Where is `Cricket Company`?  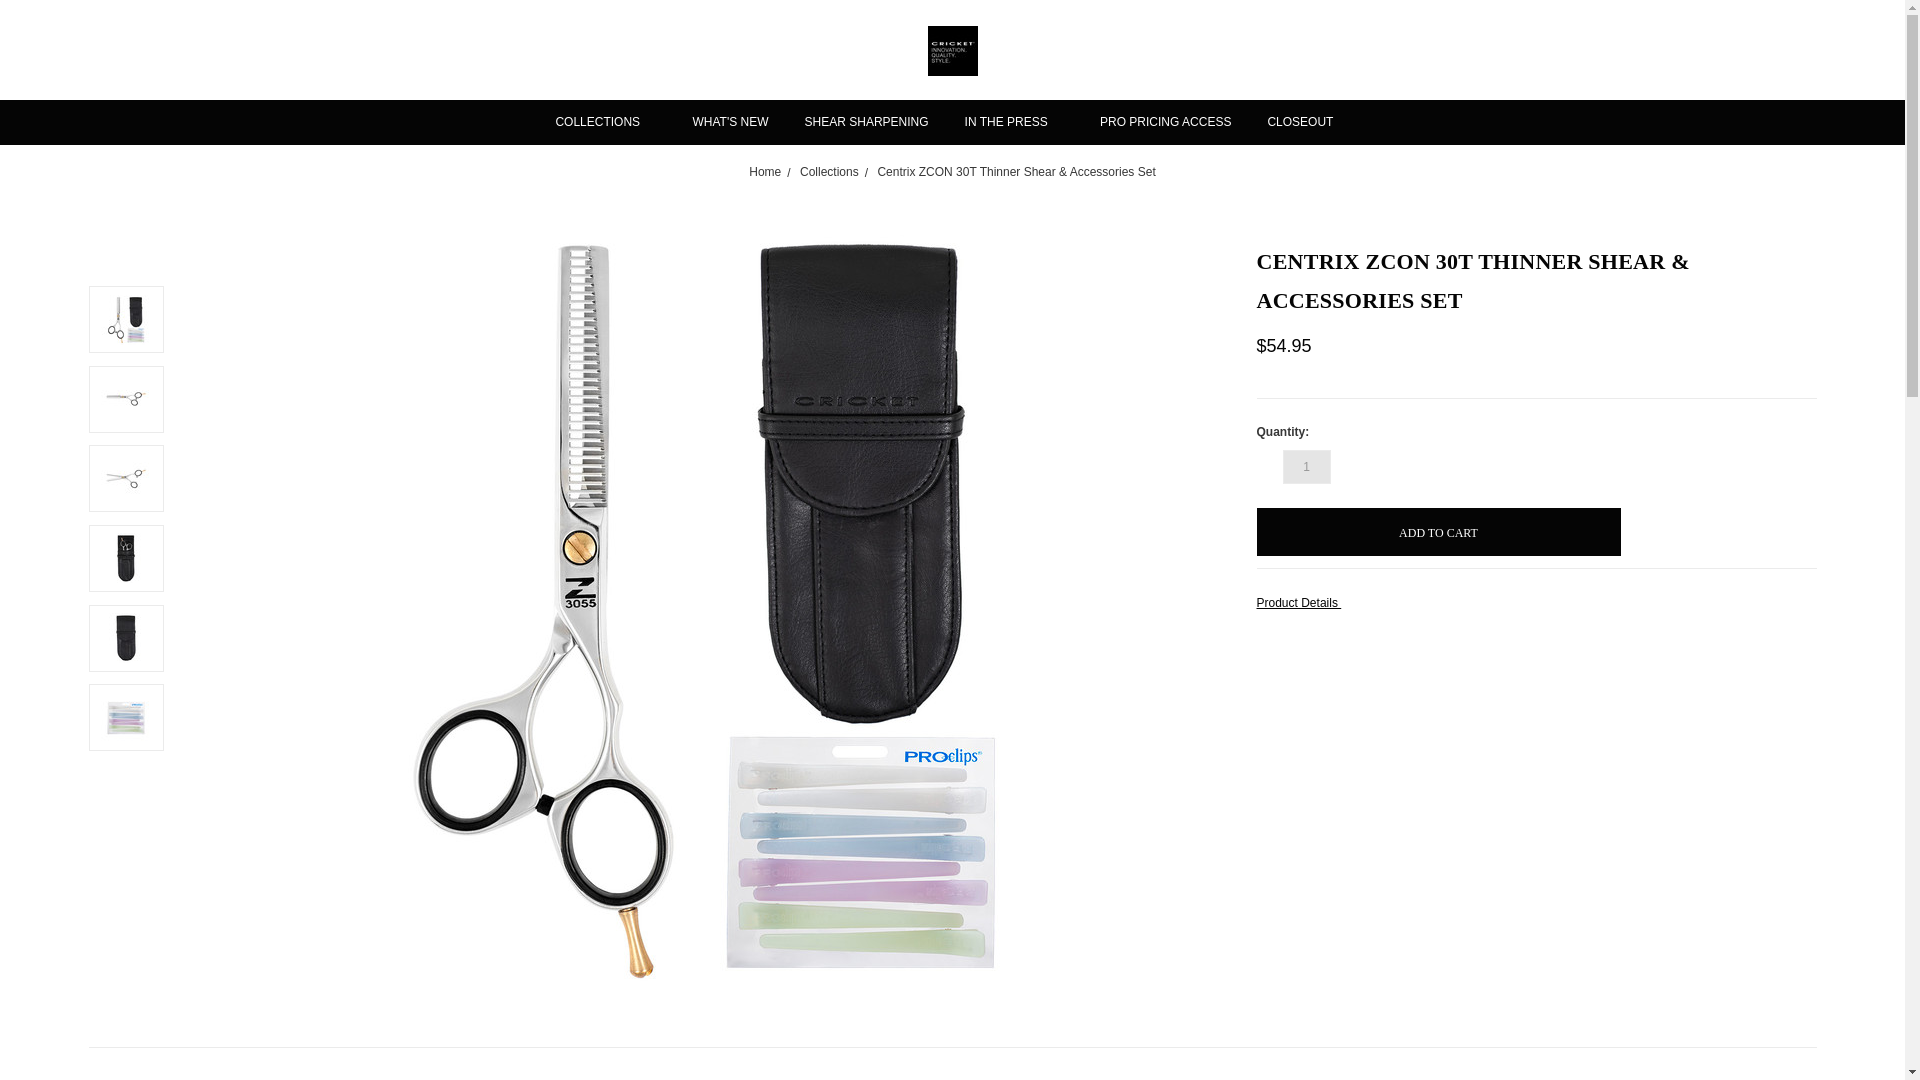
Cricket Company is located at coordinates (952, 50).